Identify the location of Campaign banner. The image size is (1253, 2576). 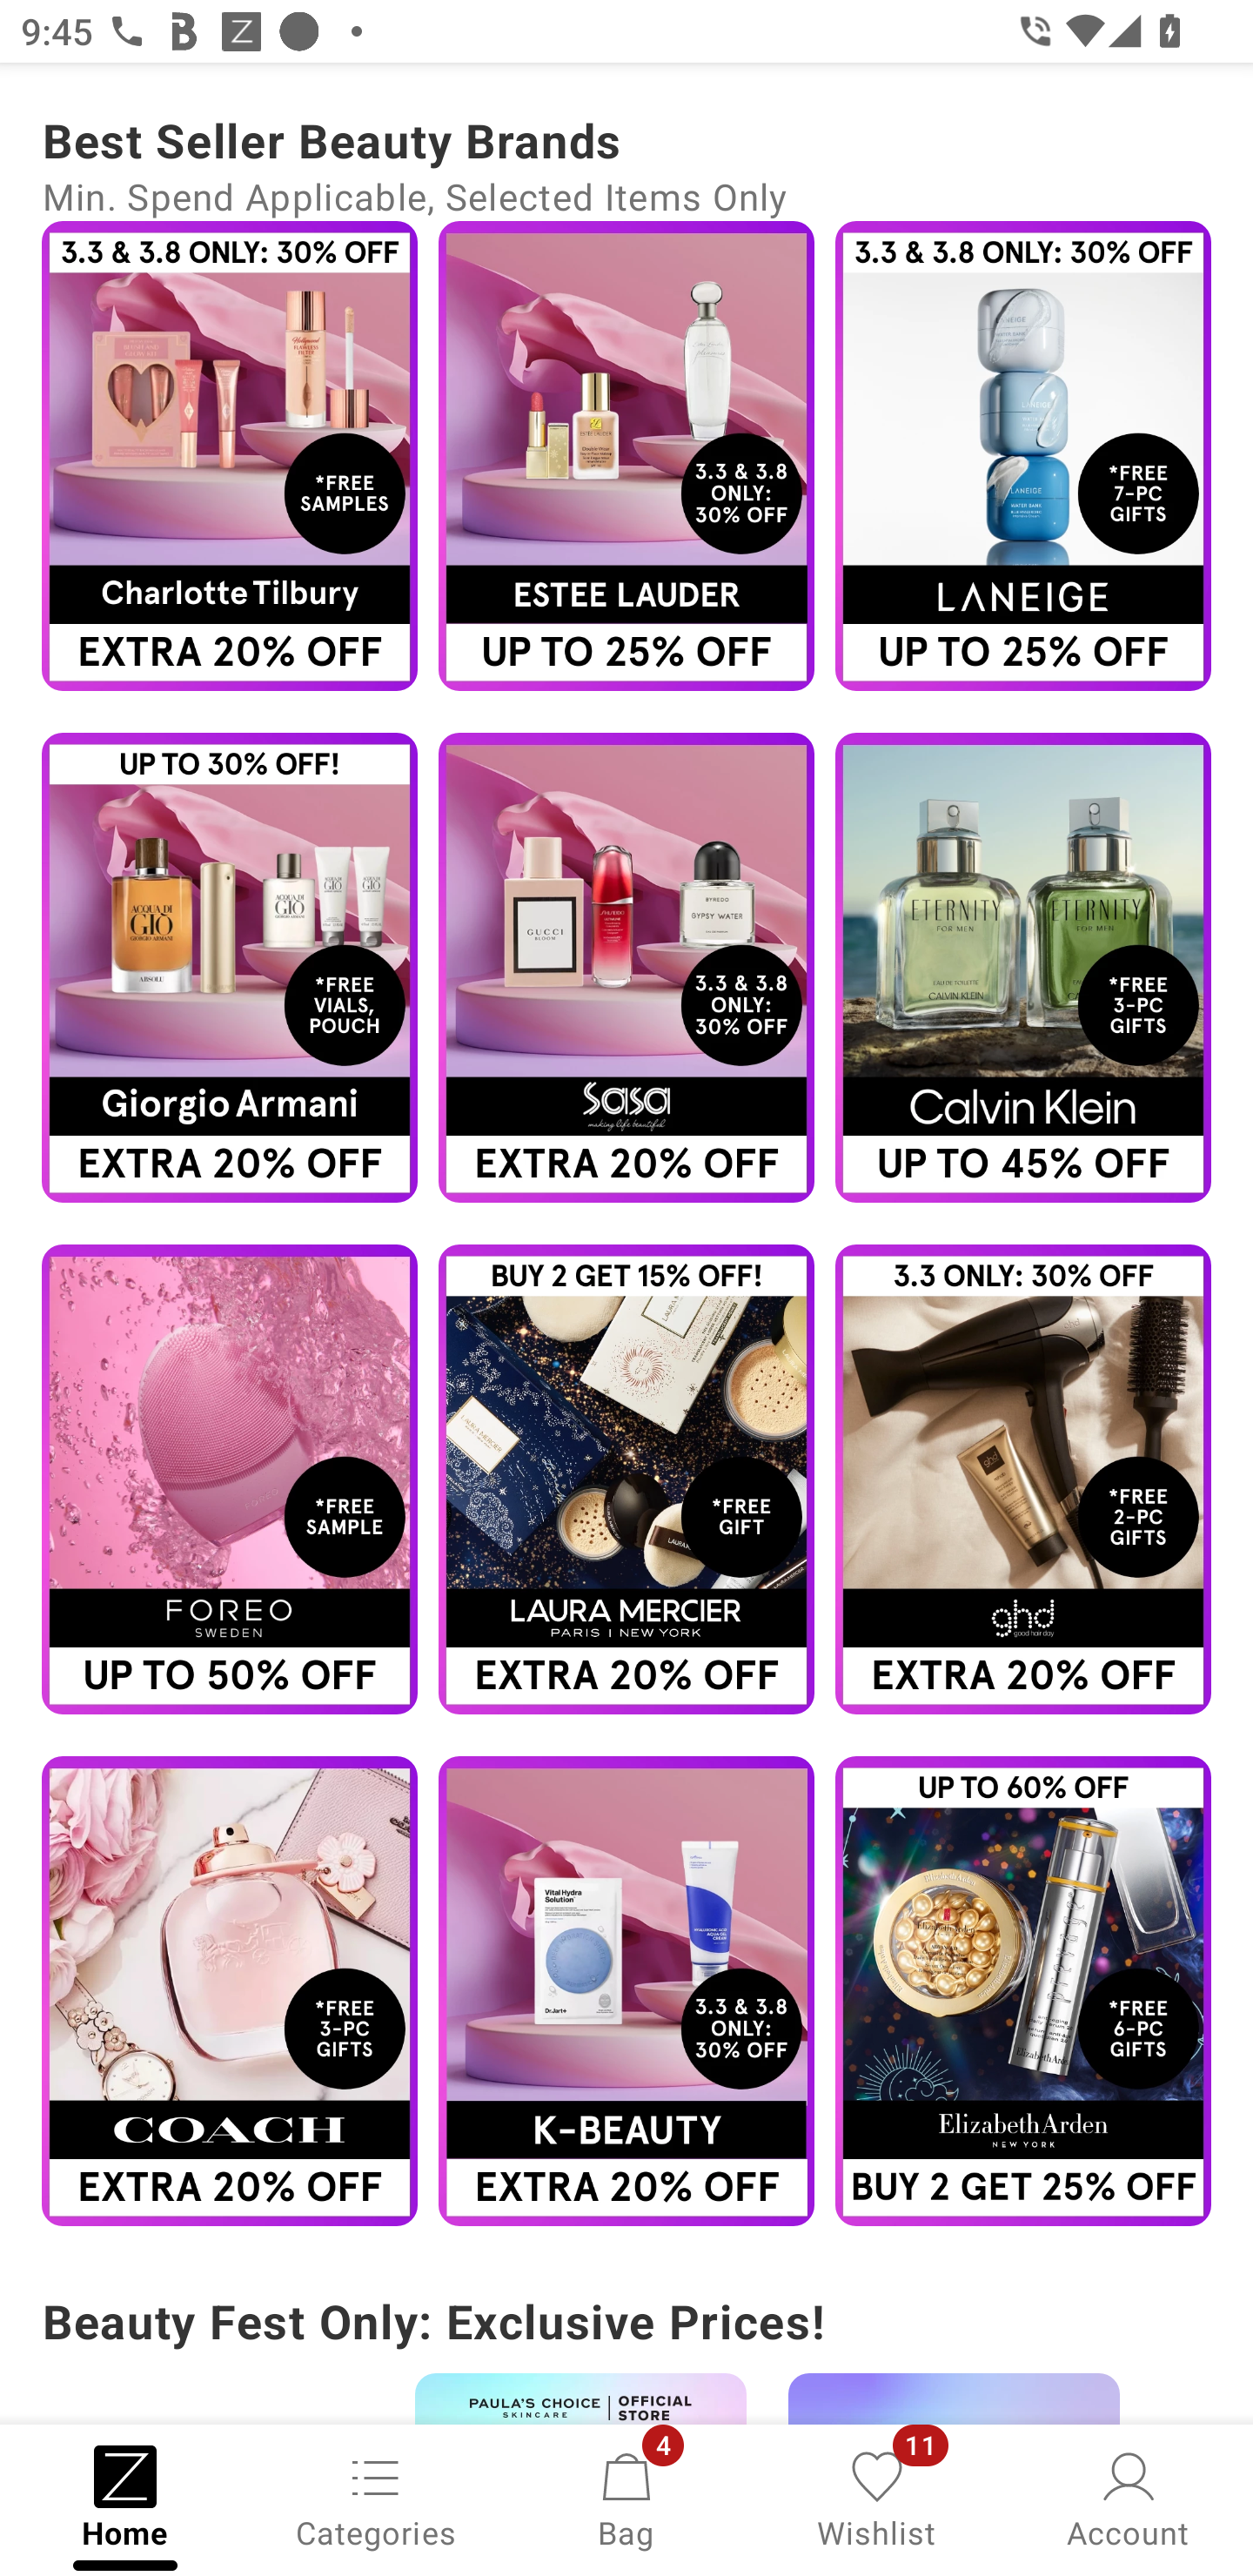
(626, 967).